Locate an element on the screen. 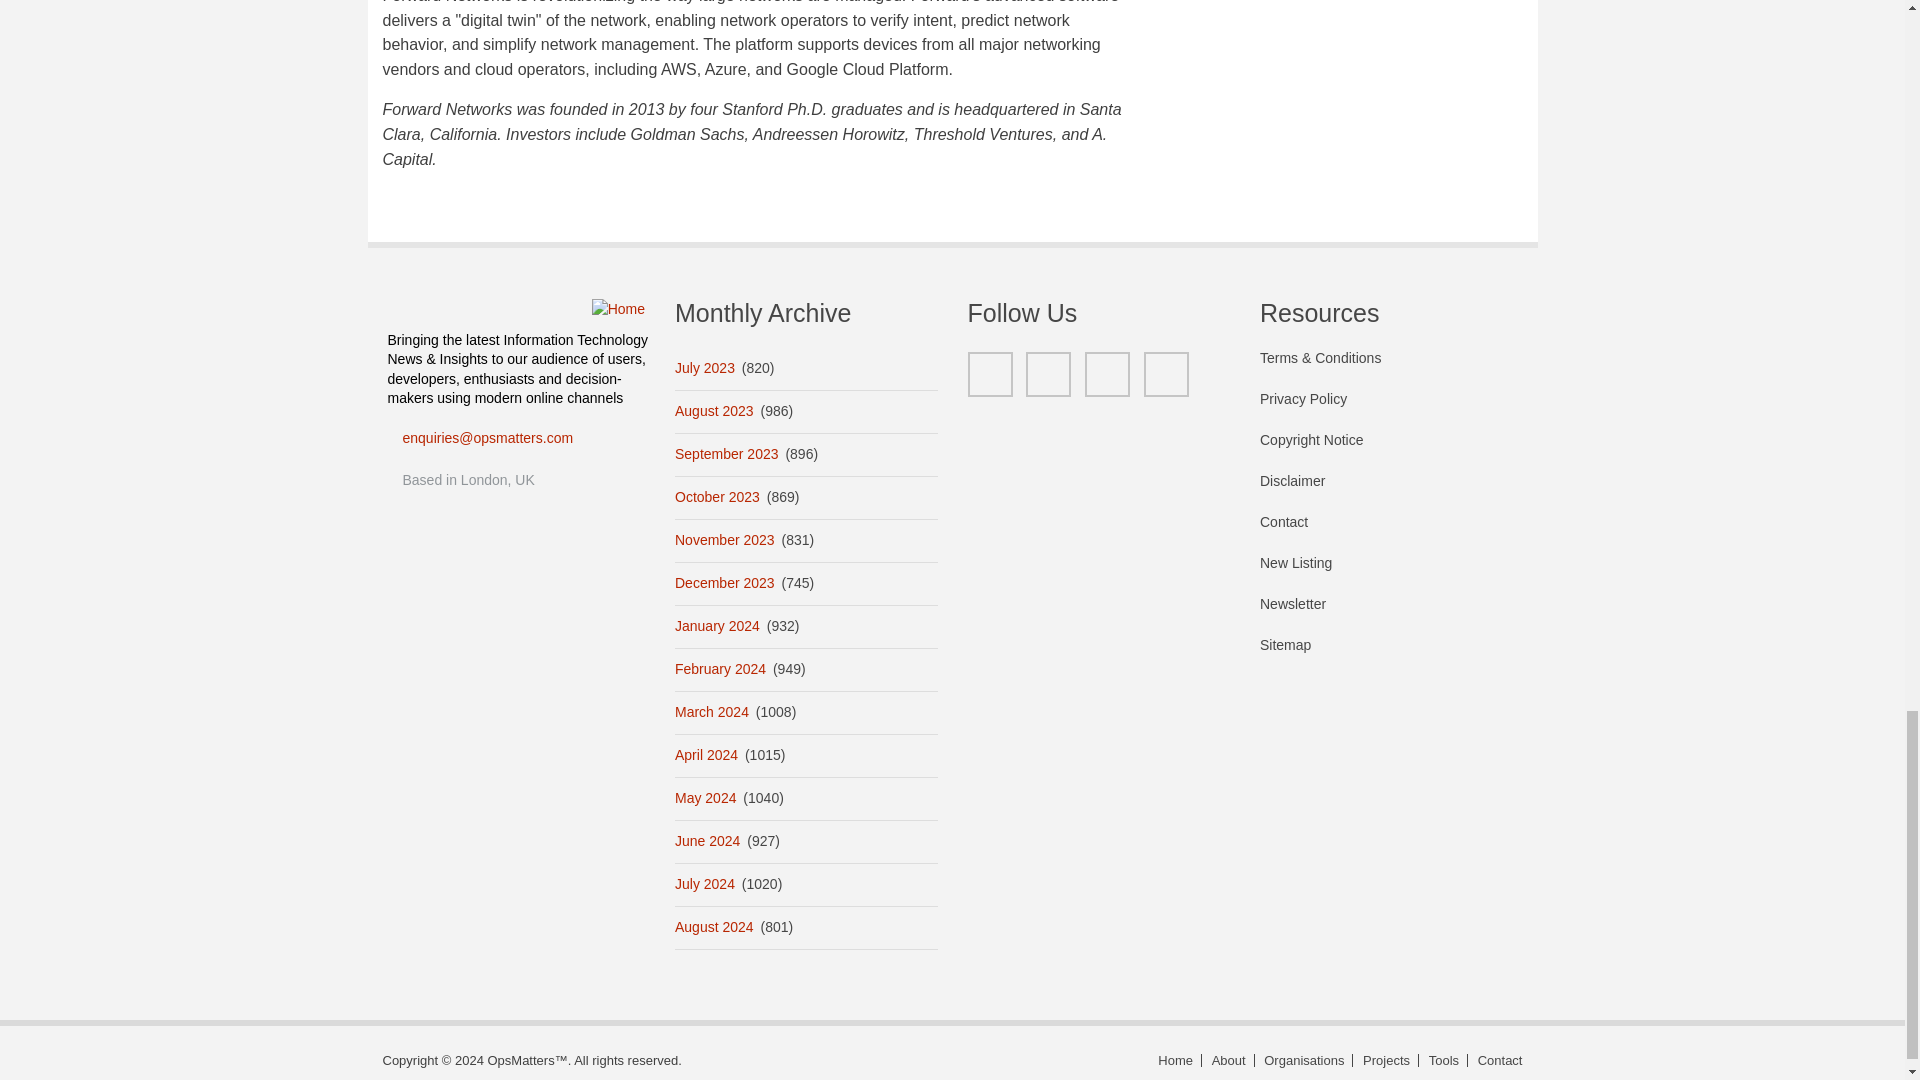 This screenshot has width=1920, height=1080. Subscribe to our newsletter is located at coordinates (1390, 614).